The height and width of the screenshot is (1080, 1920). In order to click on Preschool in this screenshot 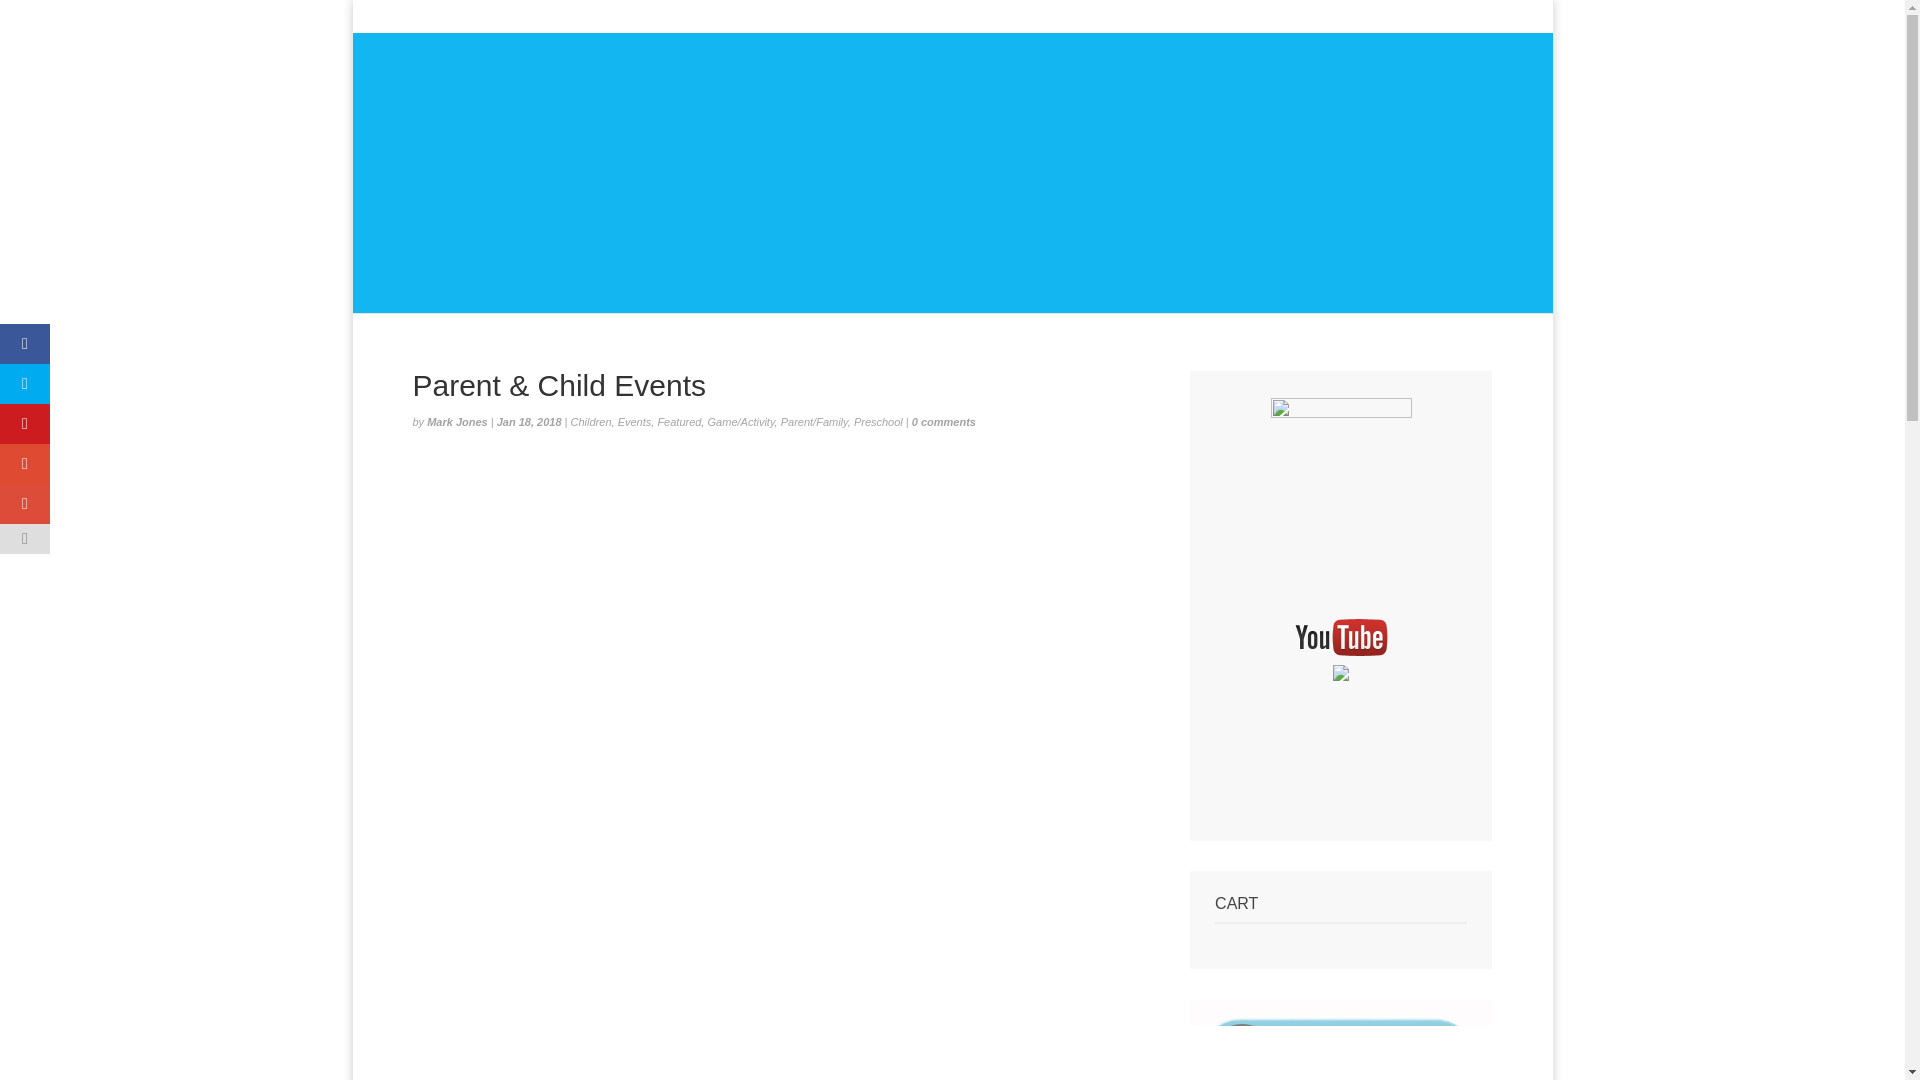, I will do `click(878, 421)`.